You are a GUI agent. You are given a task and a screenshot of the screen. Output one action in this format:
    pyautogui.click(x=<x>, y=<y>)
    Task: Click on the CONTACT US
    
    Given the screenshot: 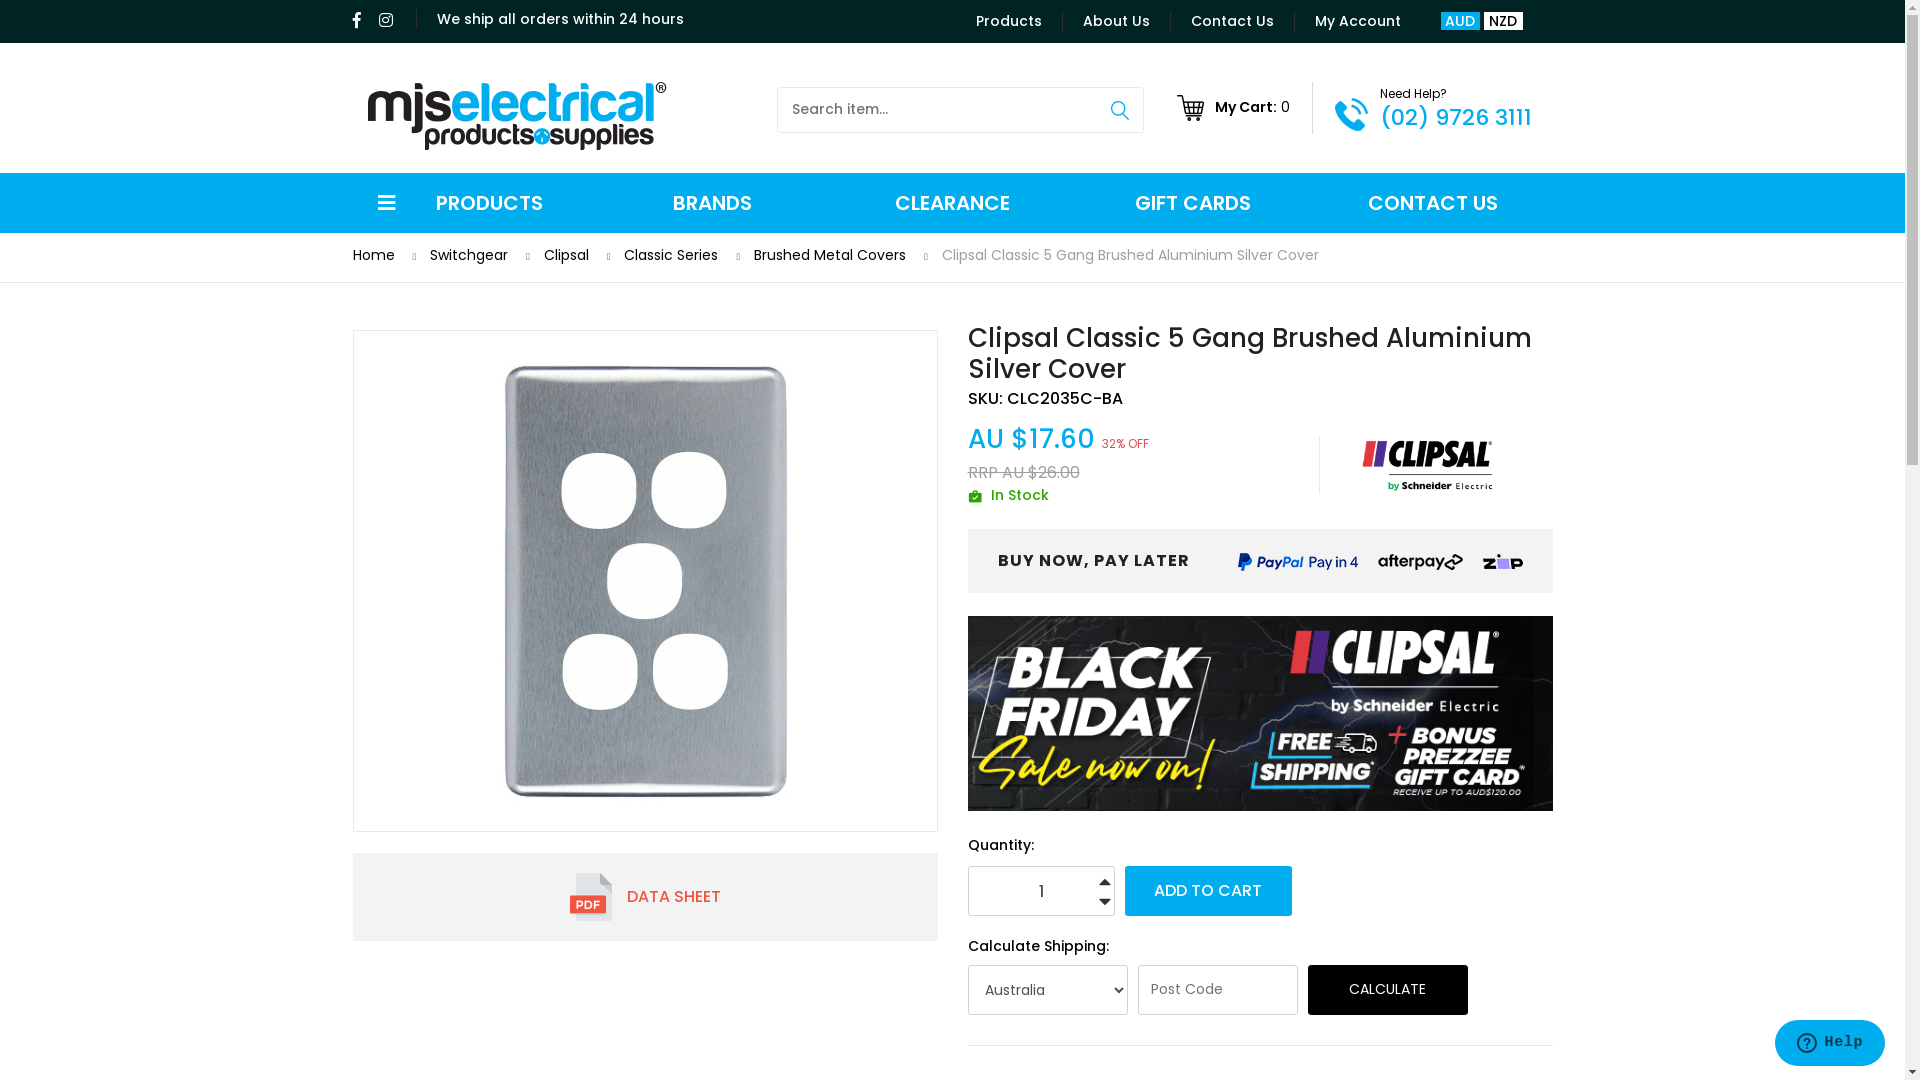 What is the action you would take?
    pyautogui.click(x=1432, y=203)
    